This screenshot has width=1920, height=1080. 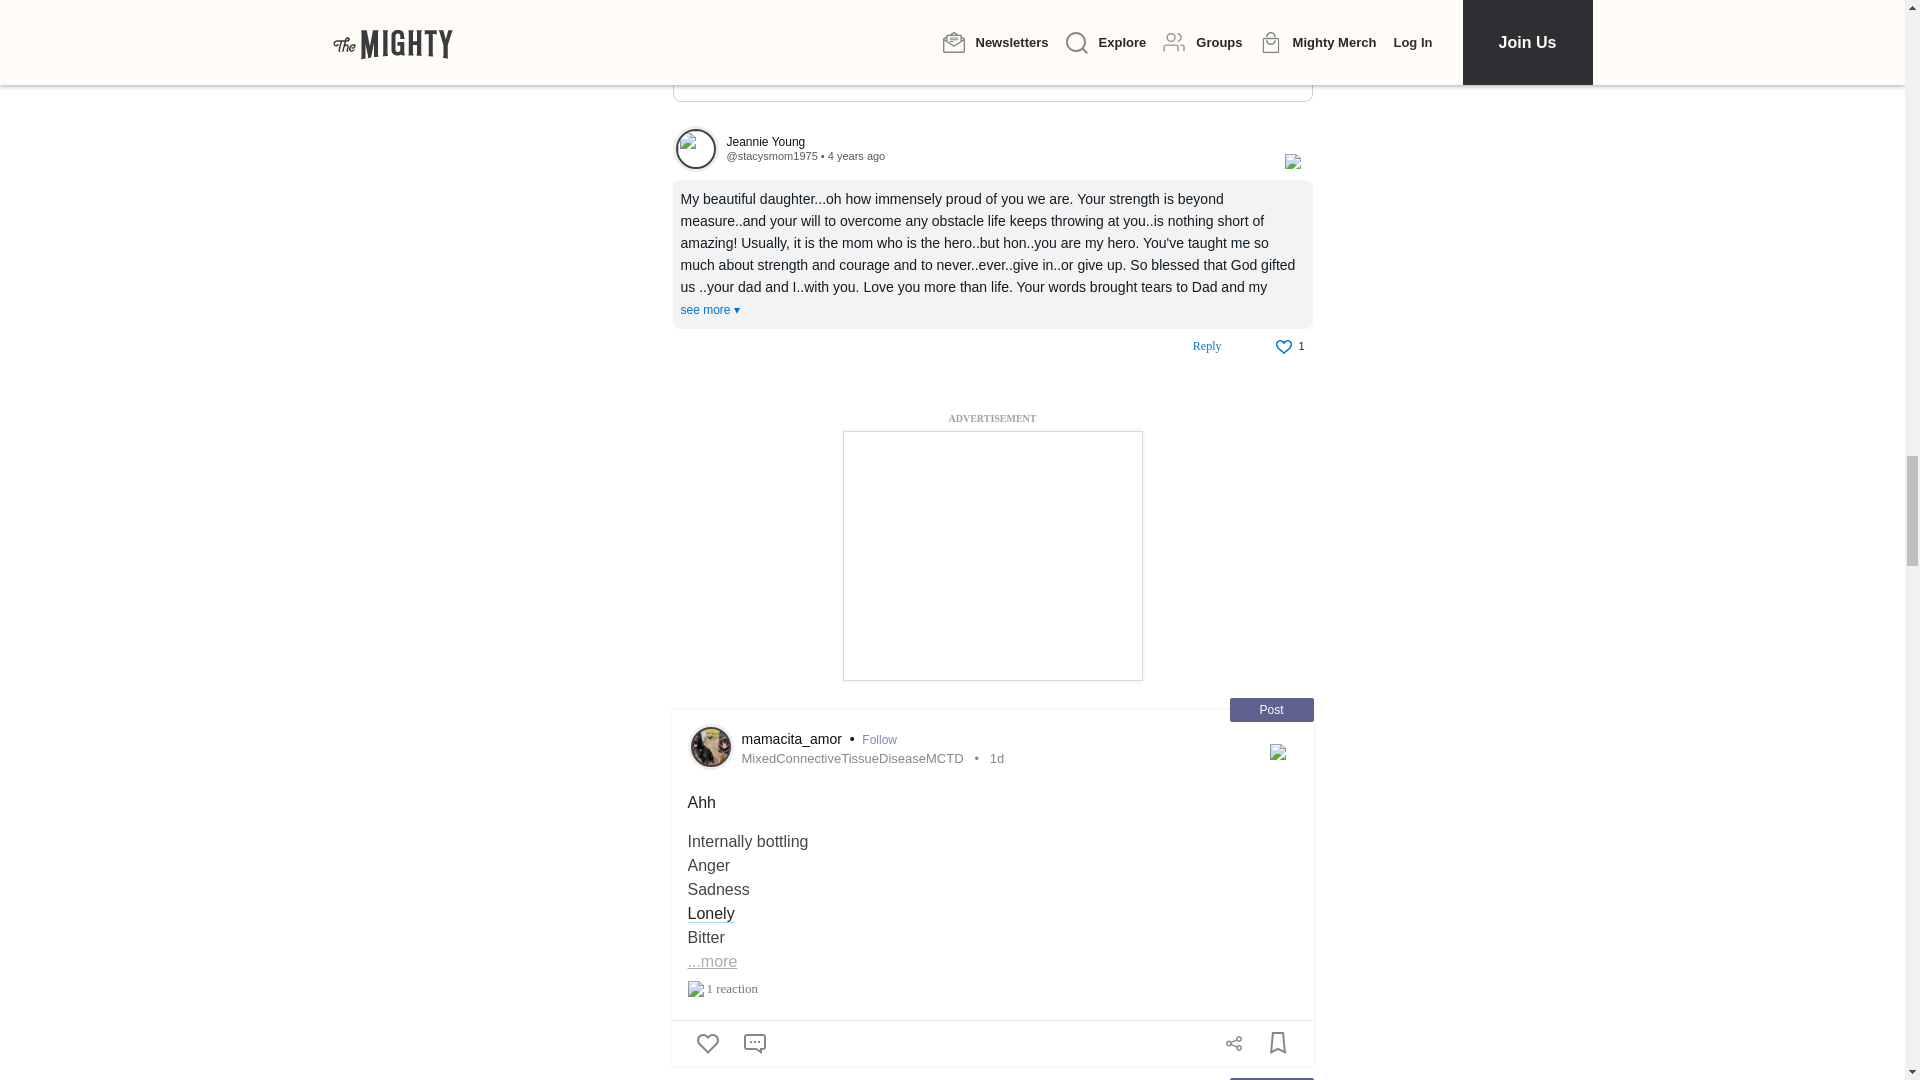 What do you see at coordinates (711, 914) in the screenshot?
I see `Lonely` at bounding box center [711, 914].